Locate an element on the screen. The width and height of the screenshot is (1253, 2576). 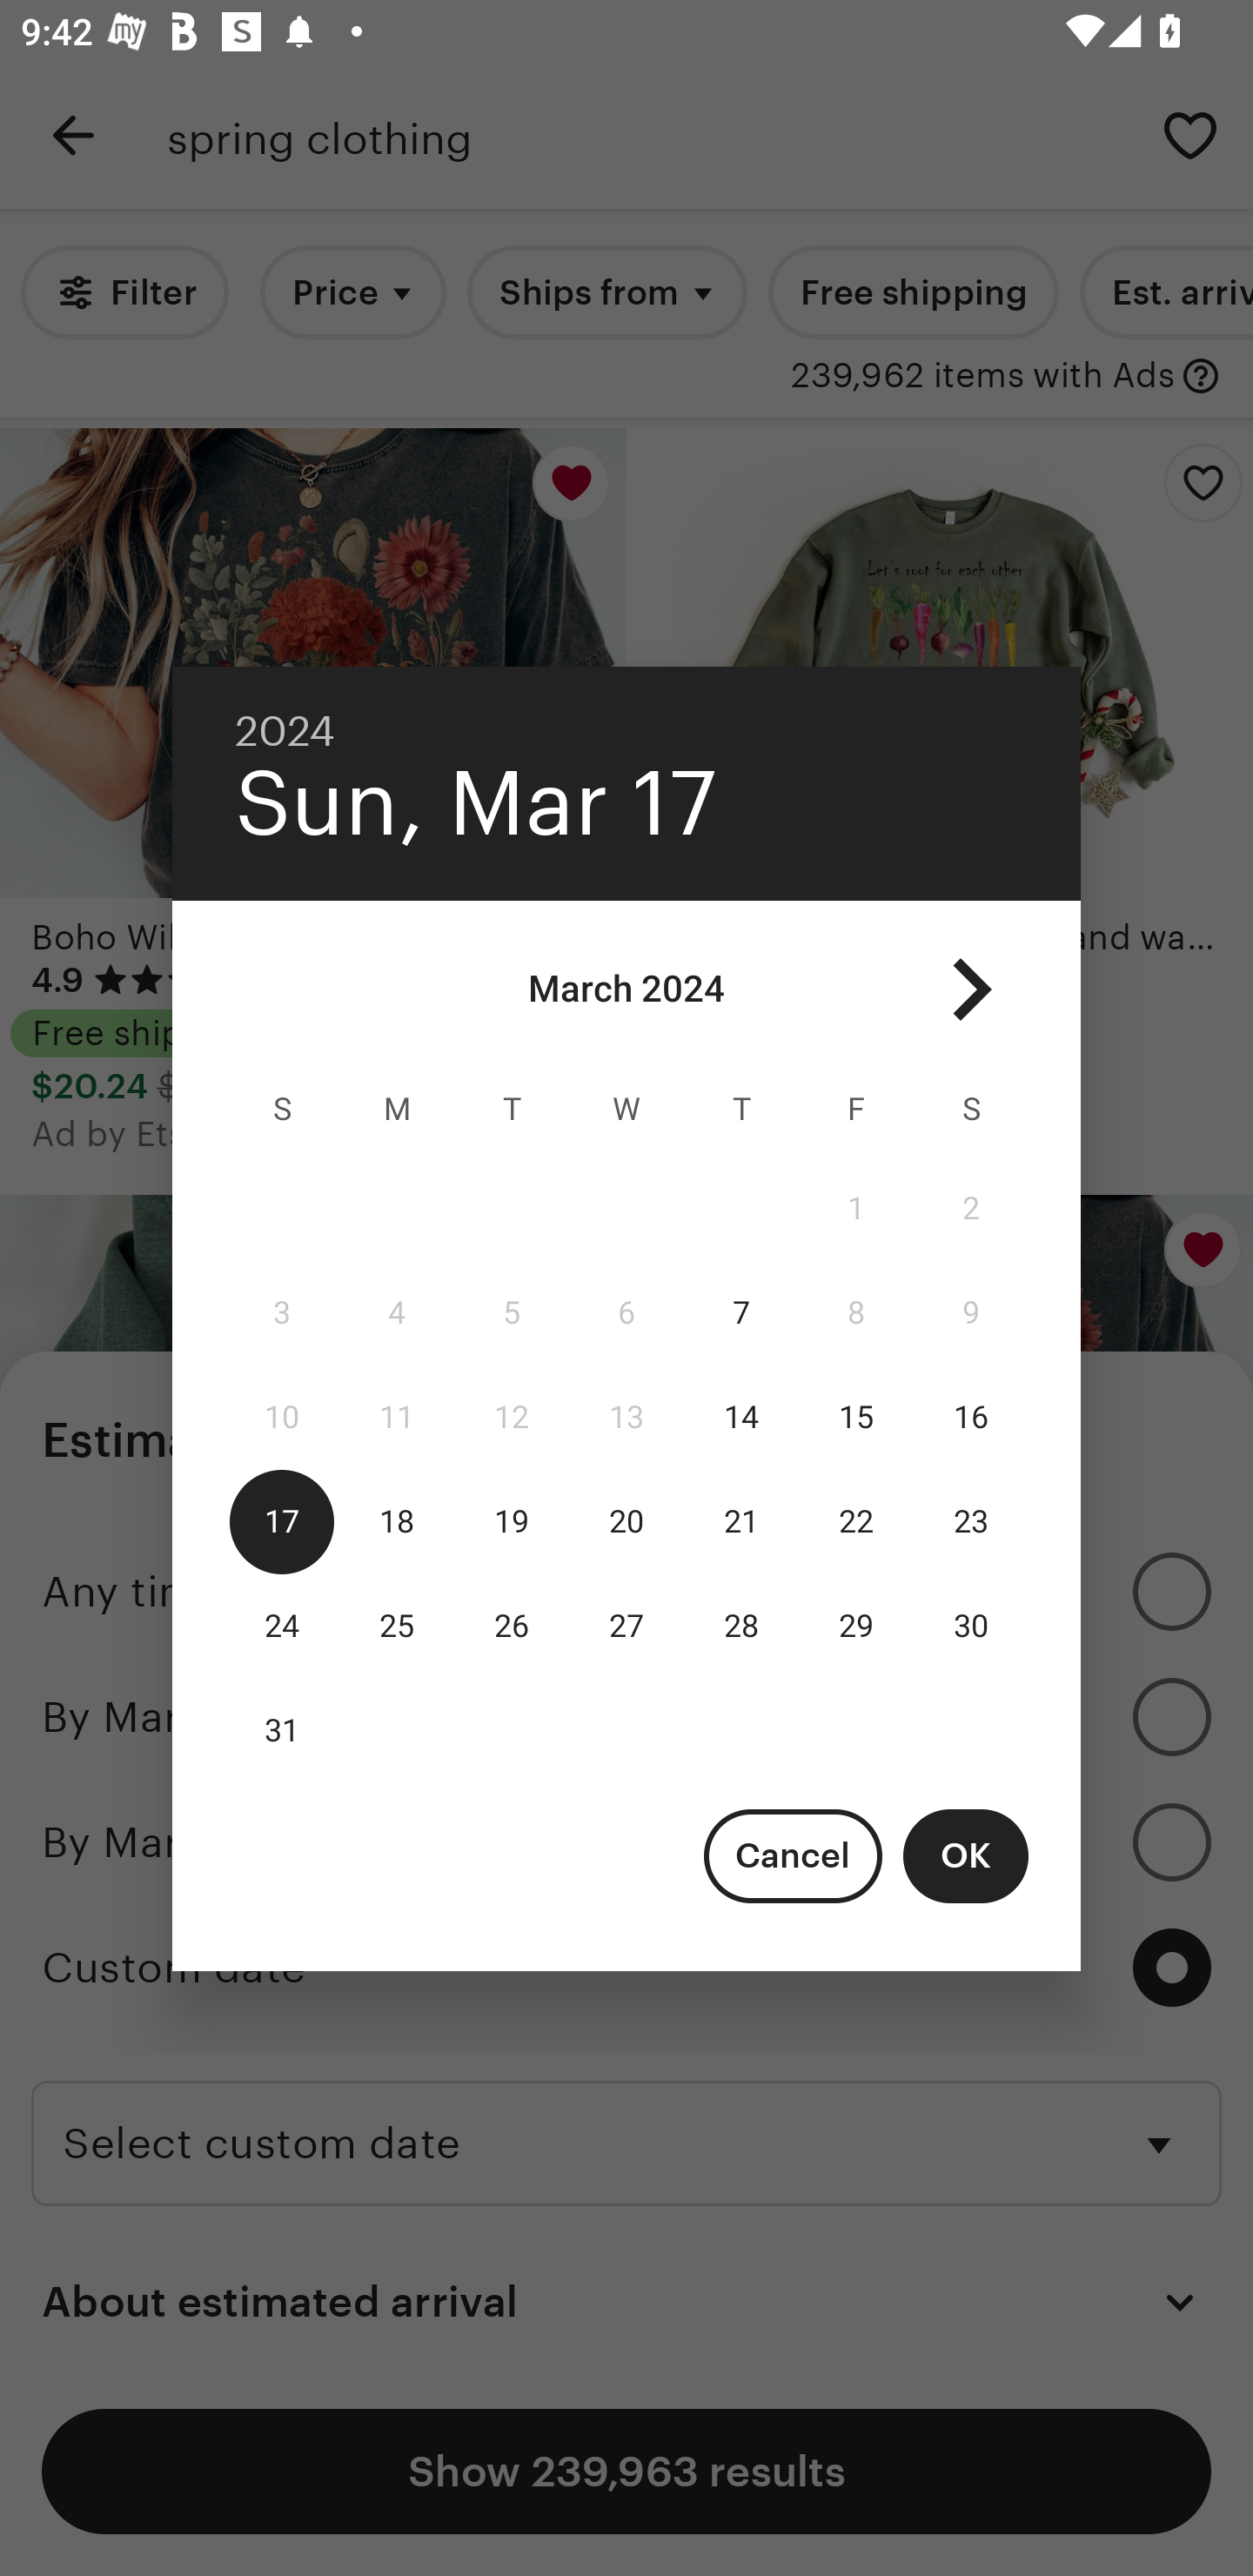
11 11 March 2024 is located at coordinates (397, 1418).